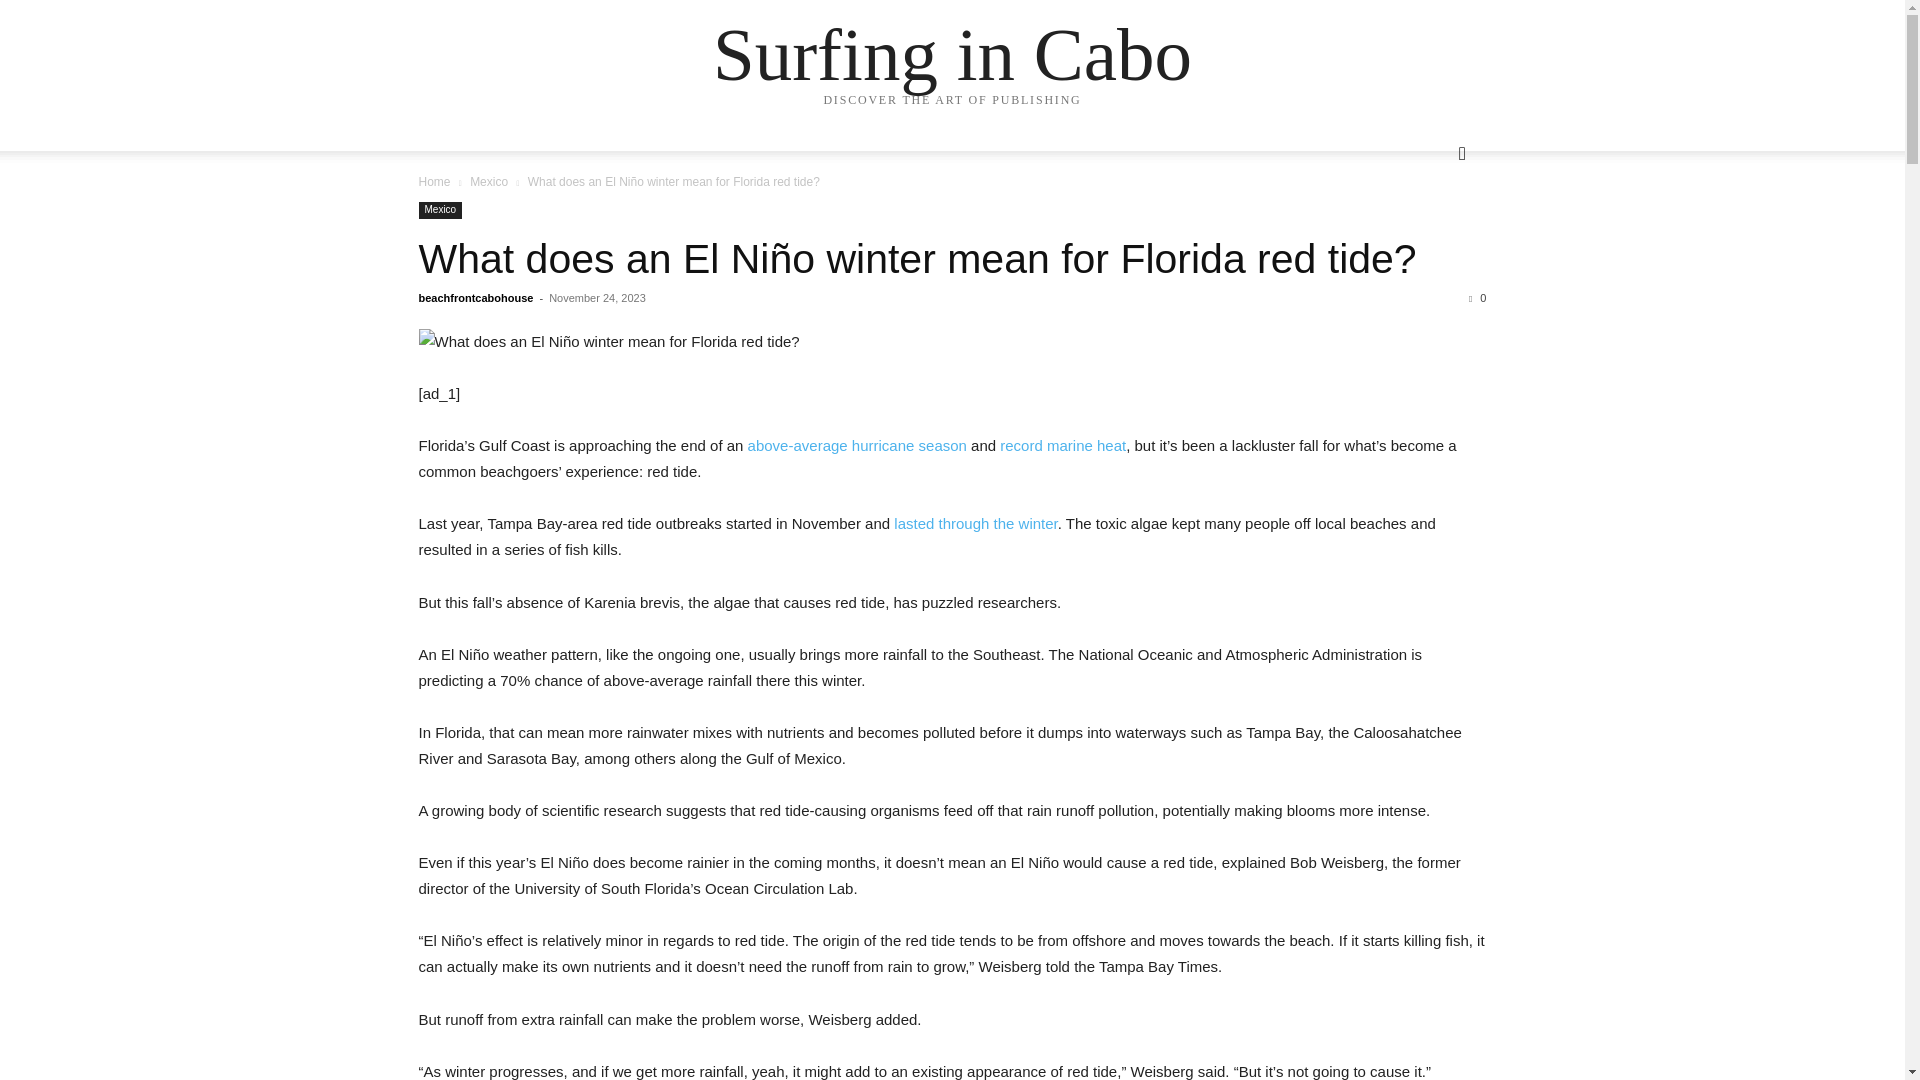 The width and height of the screenshot is (1920, 1080). Describe the element at coordinates (1477, 297) in the screenshot. I see `0` at that location.